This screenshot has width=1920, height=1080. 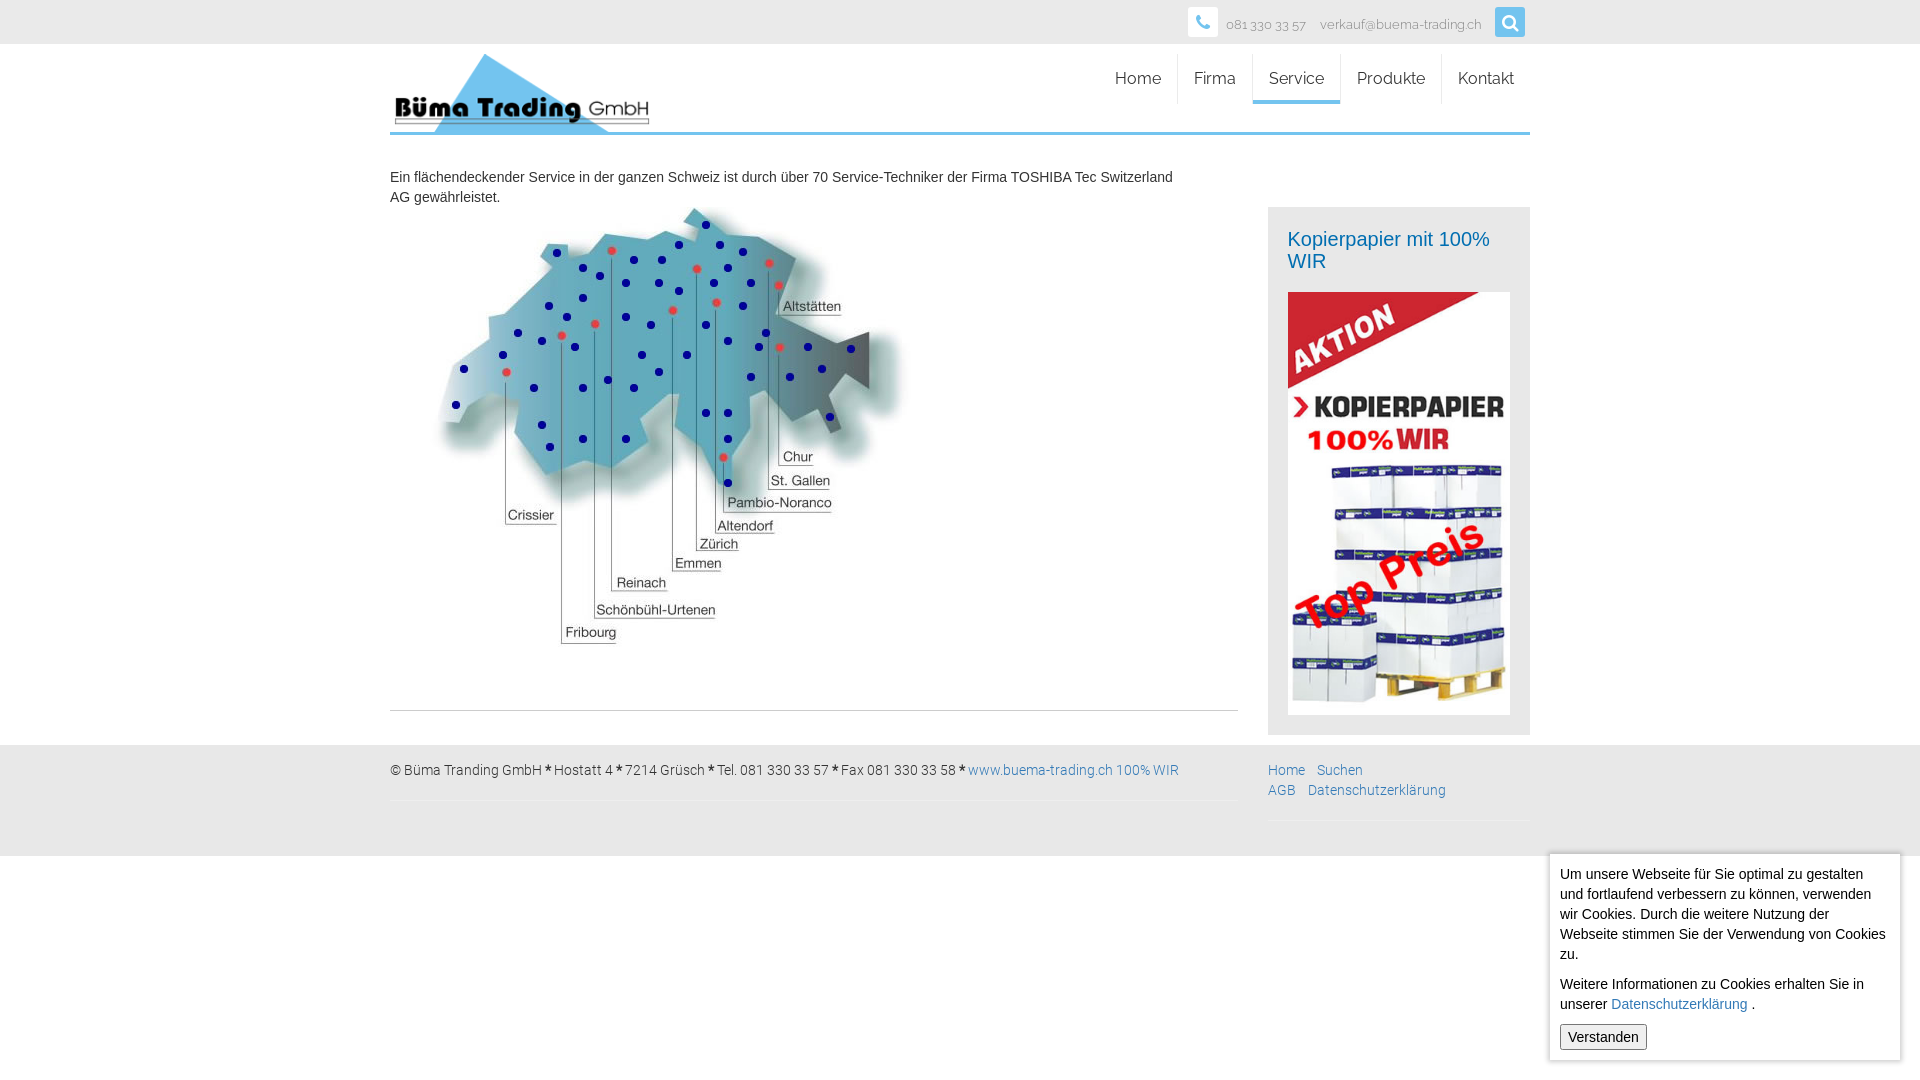 I want to click on verkauf@buema-trading.ch, so click(x=1400, y=26).